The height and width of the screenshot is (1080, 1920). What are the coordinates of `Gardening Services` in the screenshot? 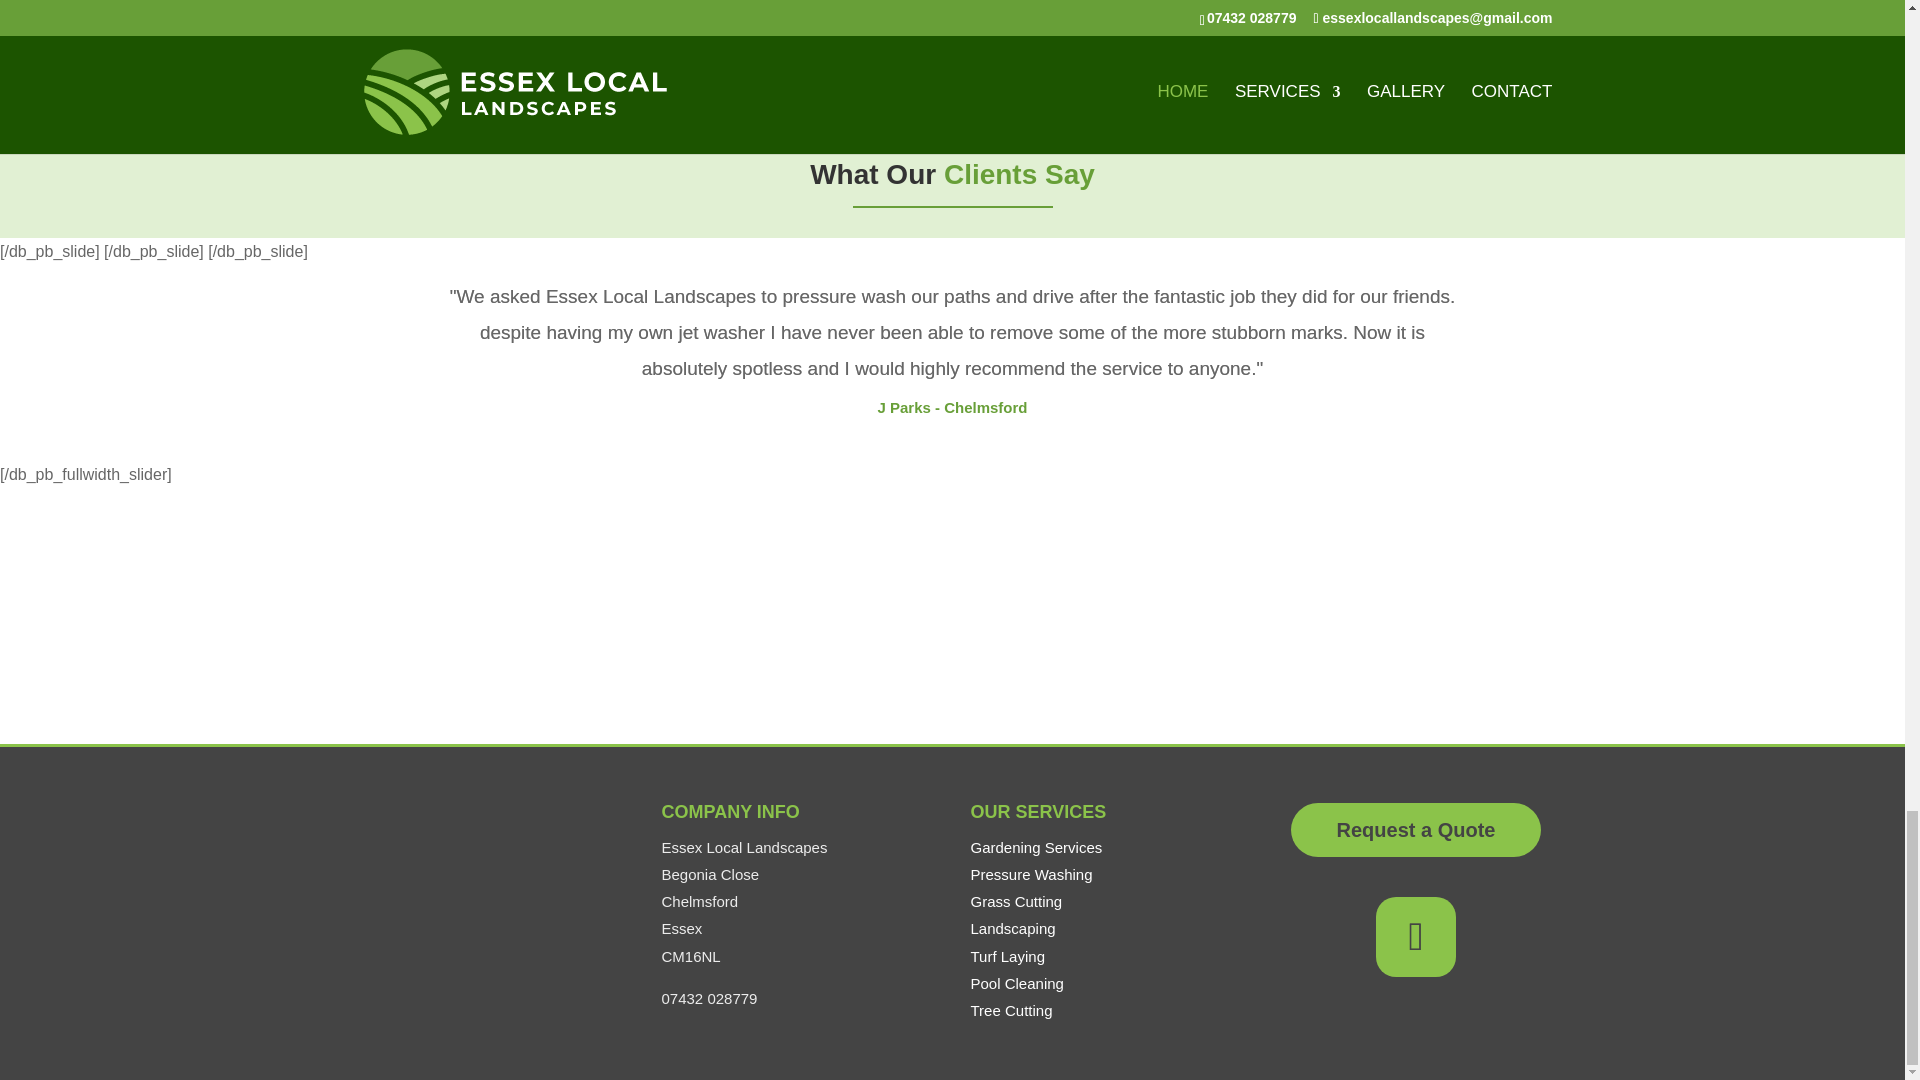 It's located at (1036, 848).